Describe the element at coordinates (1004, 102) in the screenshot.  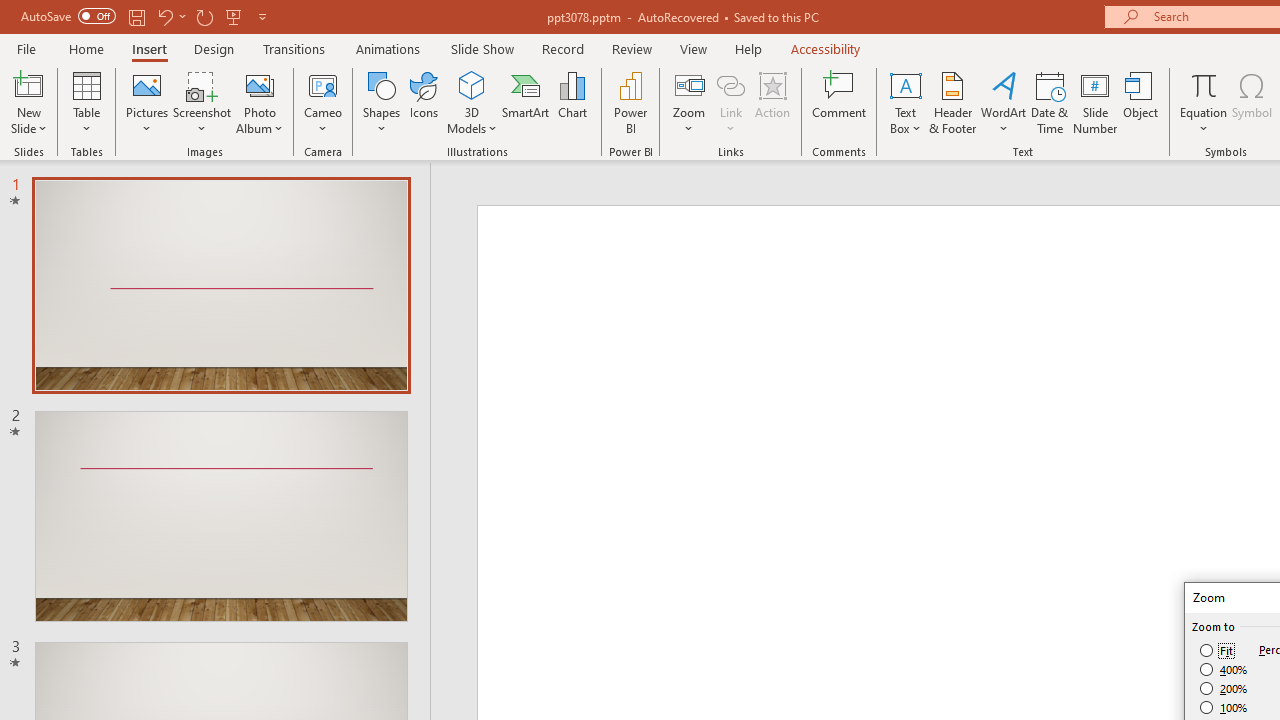
I see `WordArt` at that location.